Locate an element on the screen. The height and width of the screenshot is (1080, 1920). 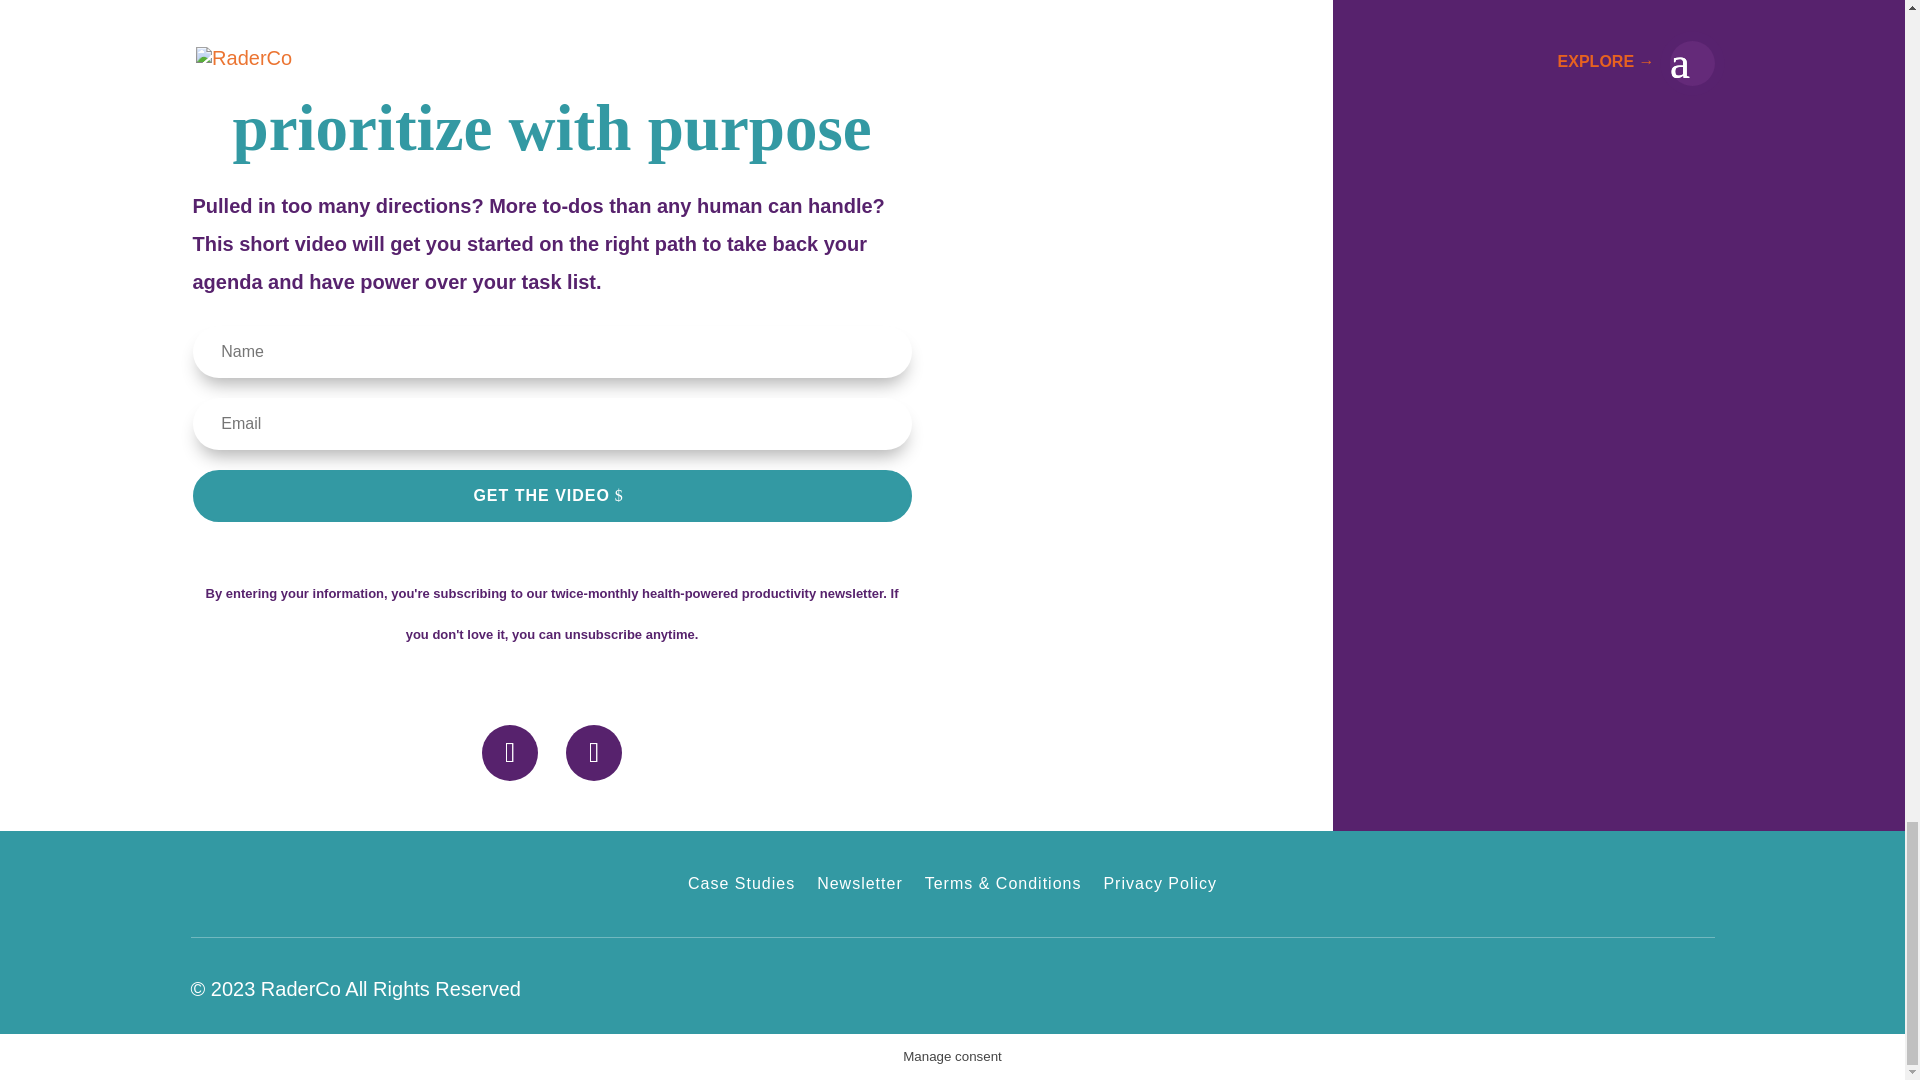
Follow on Youtube is located at coordinates (594, 752).